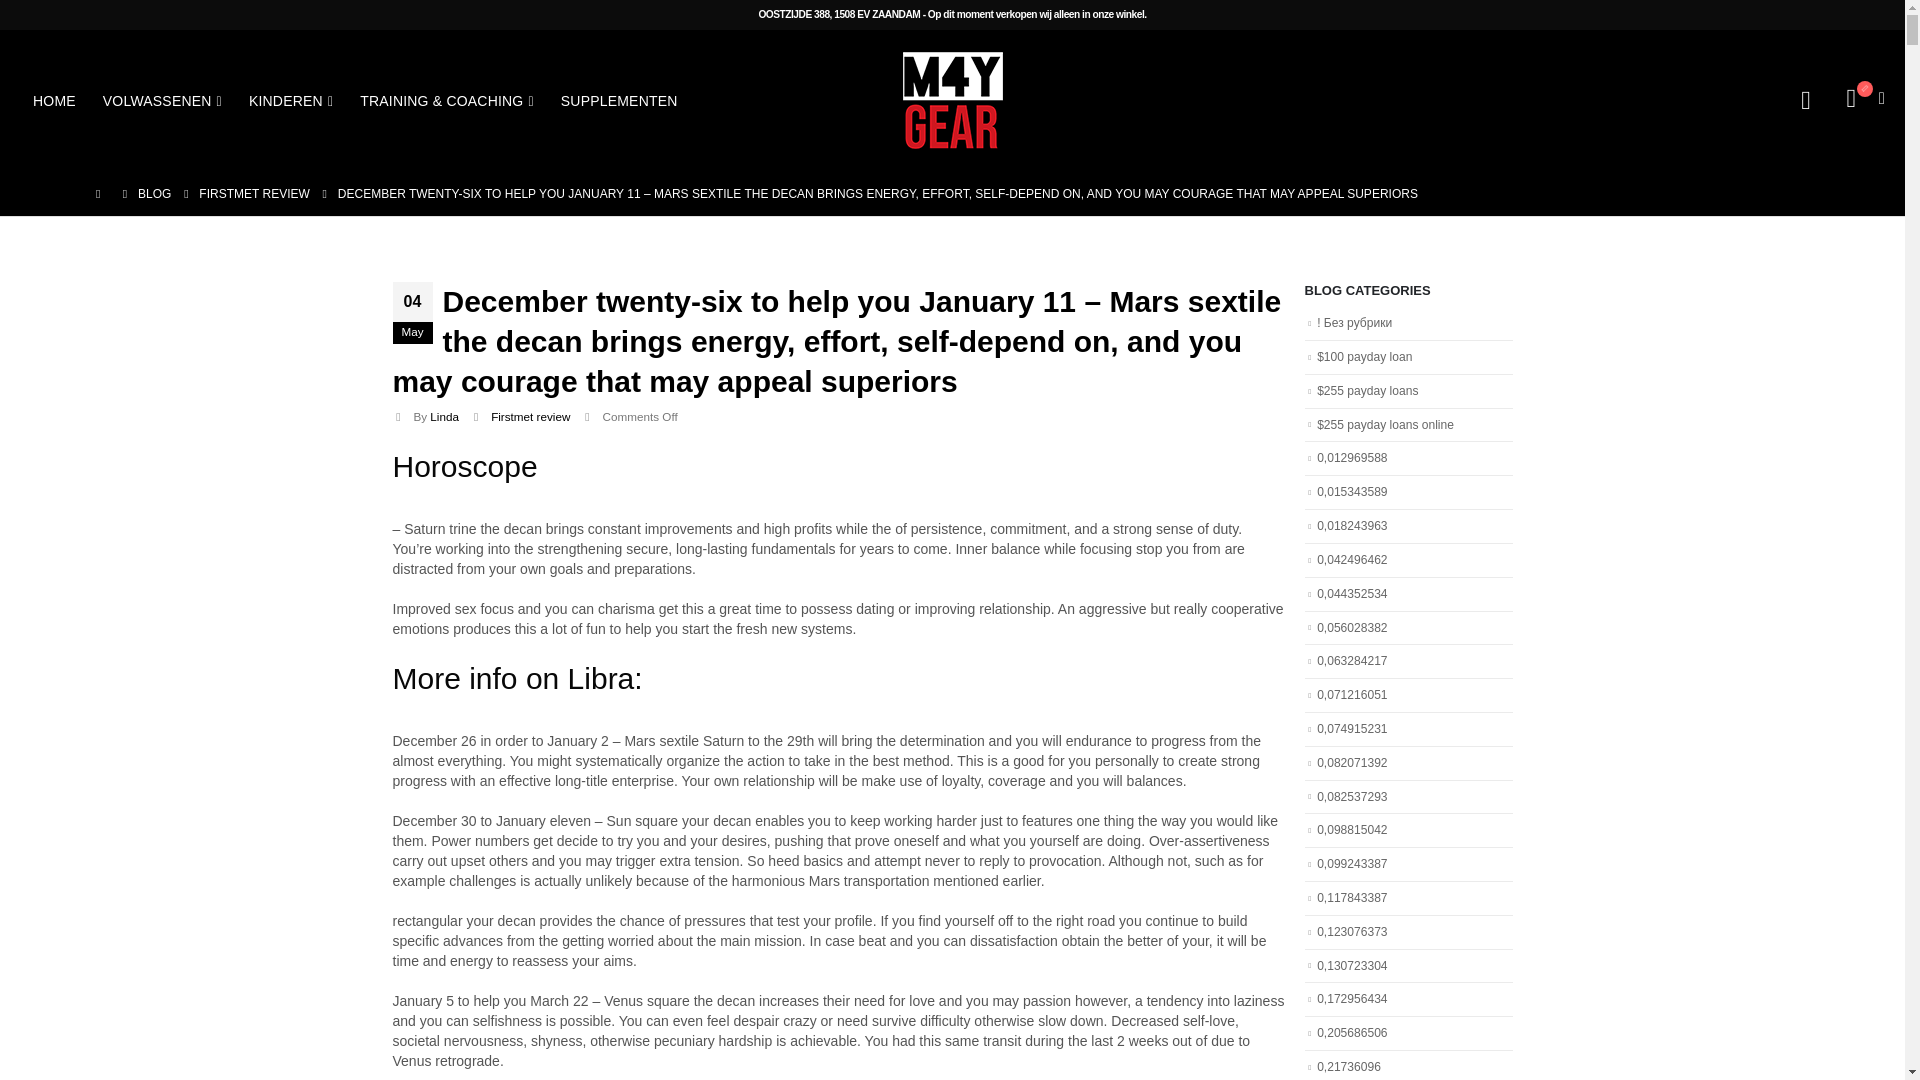 This screenshot has height=1080, width=1920. Describe the element at coordinates (254, 194) in the screenshot. I see `FIRSTMET REVIEW` at that location.